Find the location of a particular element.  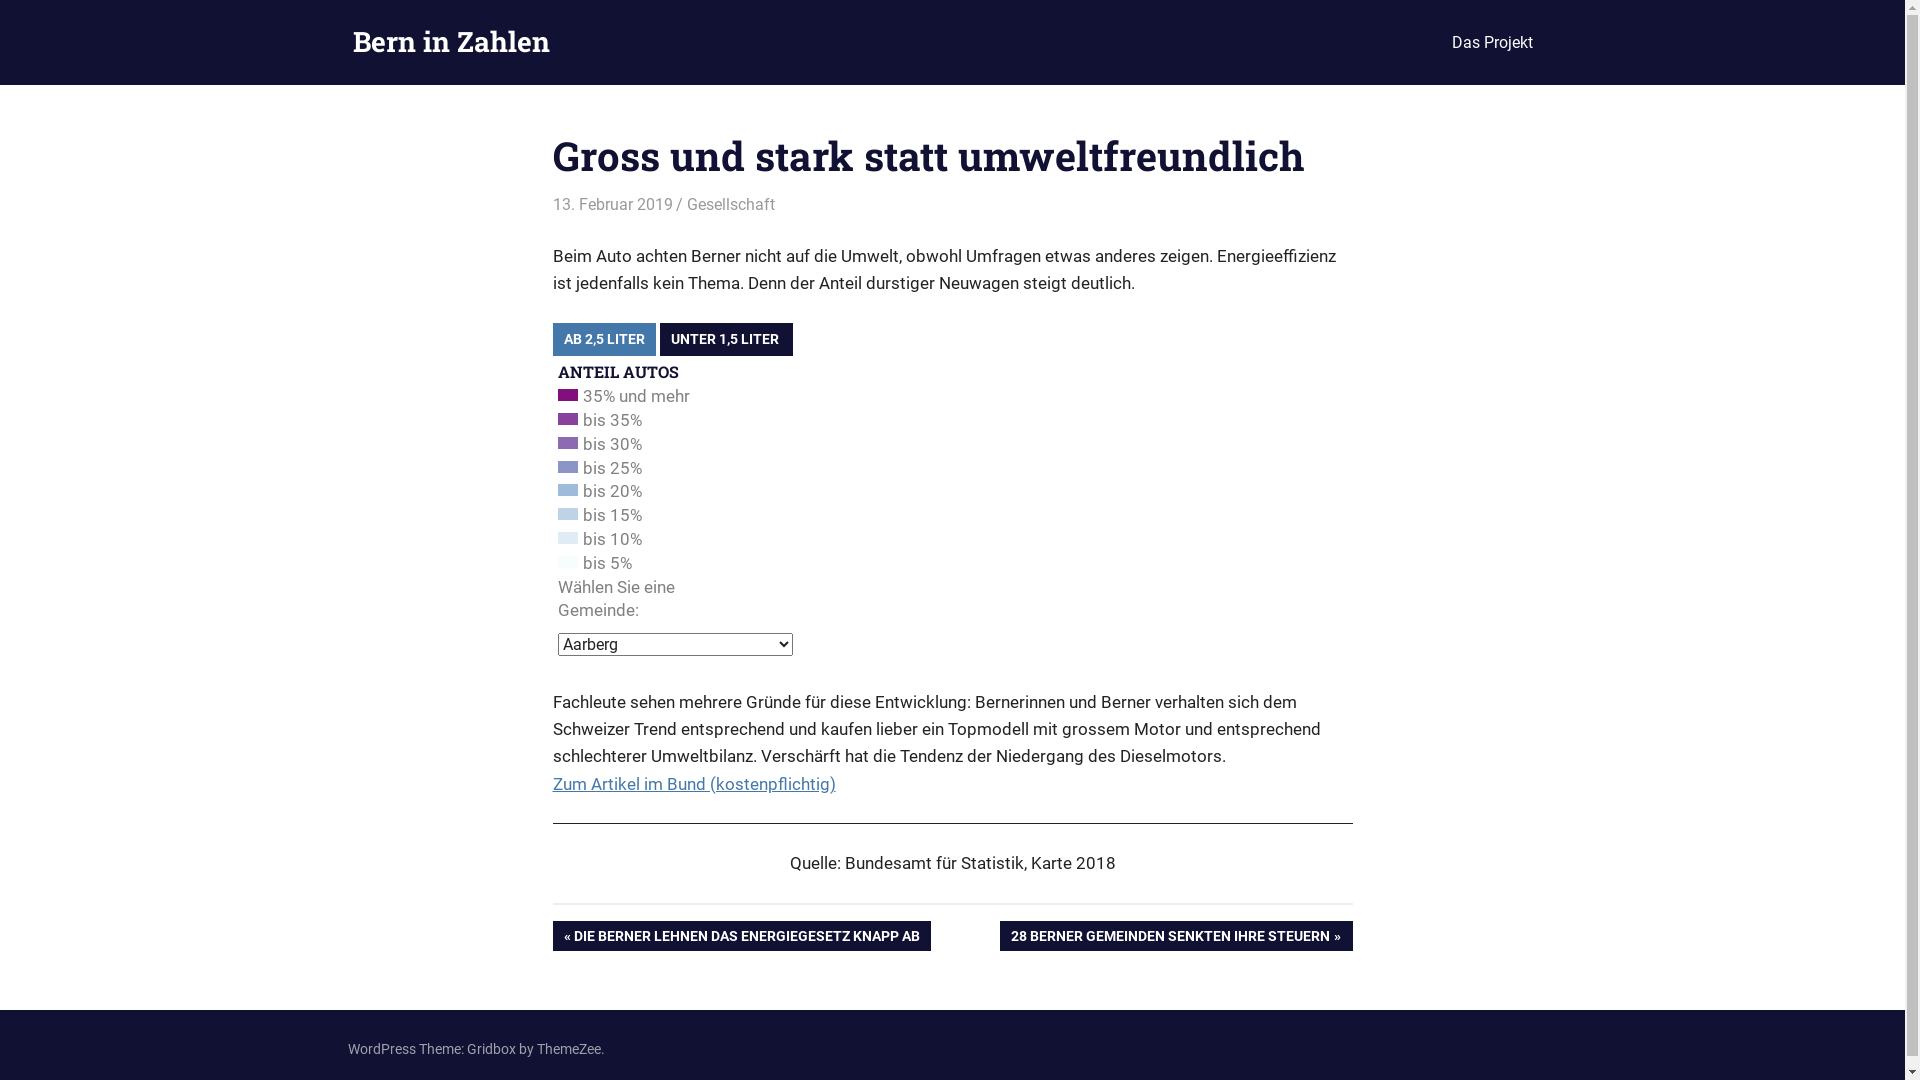

Gesellschaft is located at coordinates (731, 204).